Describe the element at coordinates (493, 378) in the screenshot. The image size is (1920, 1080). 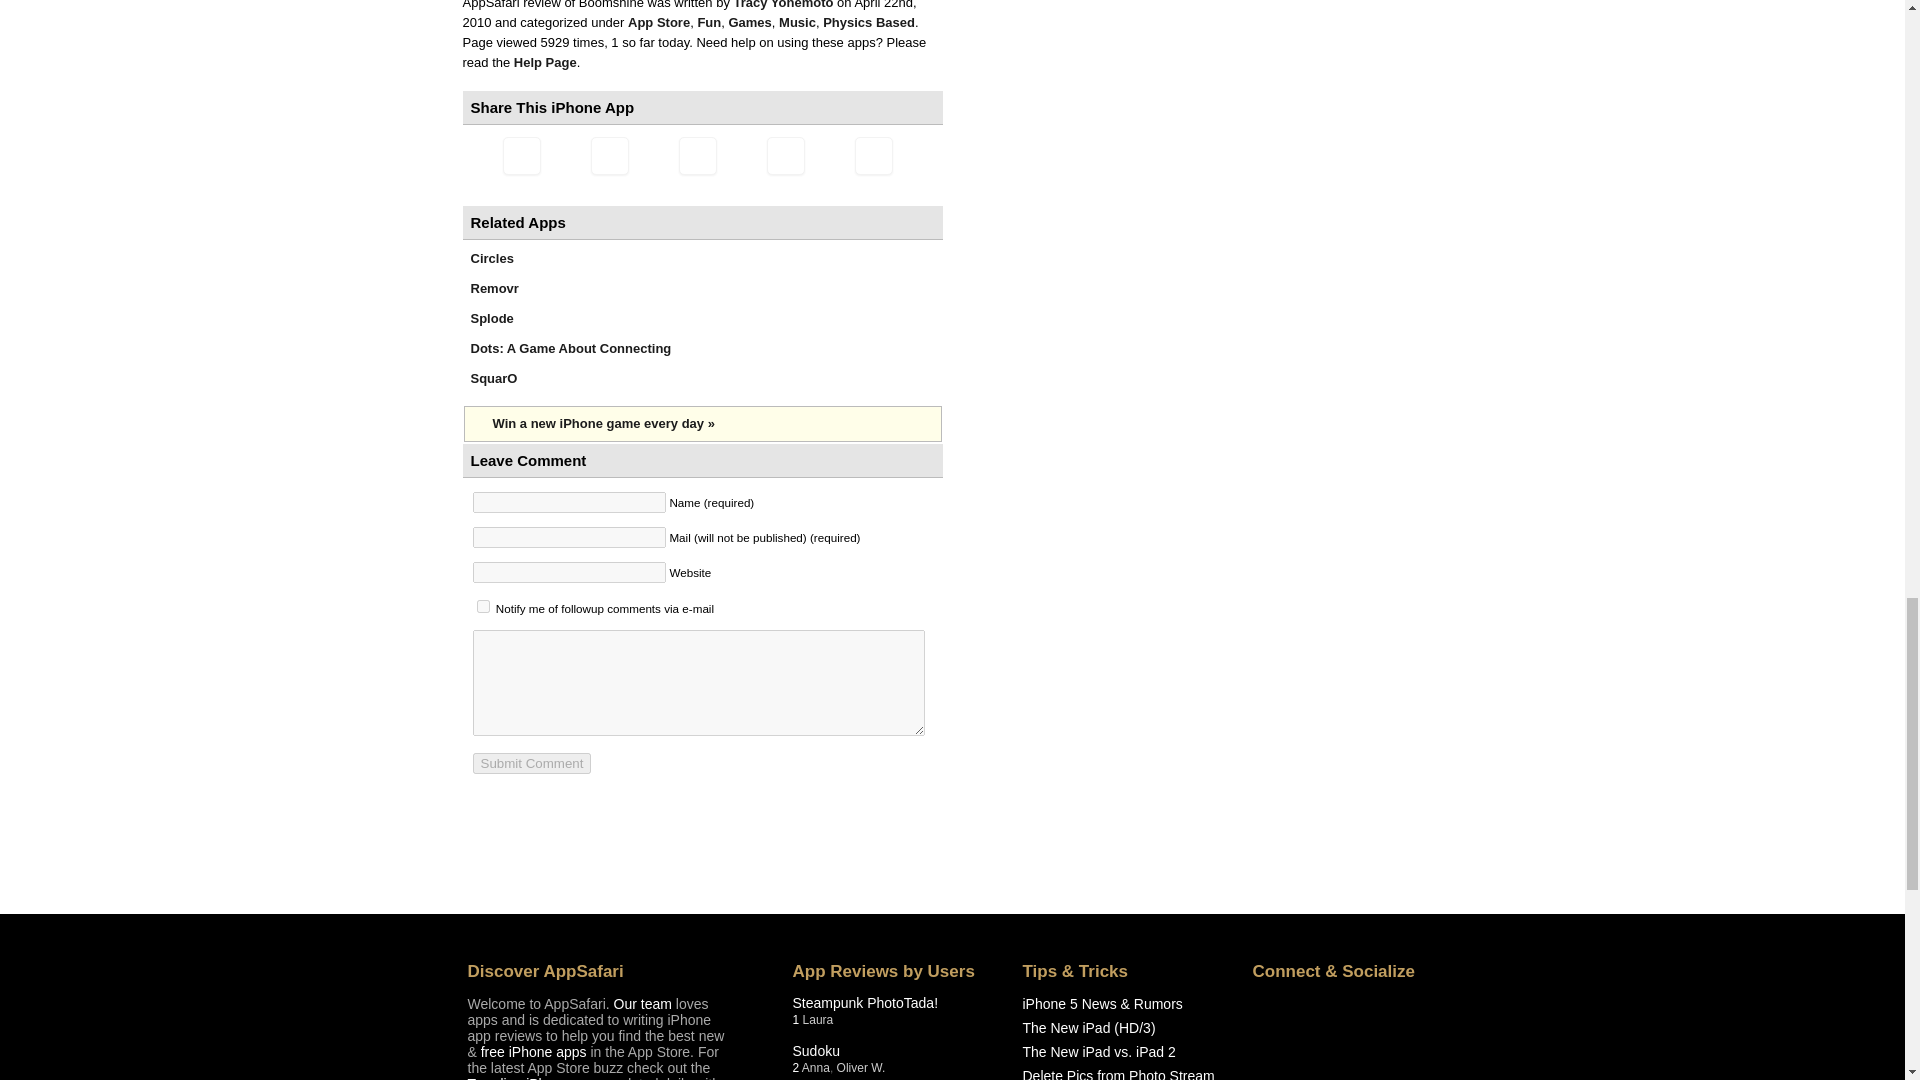
I see `SquarO` at that location.